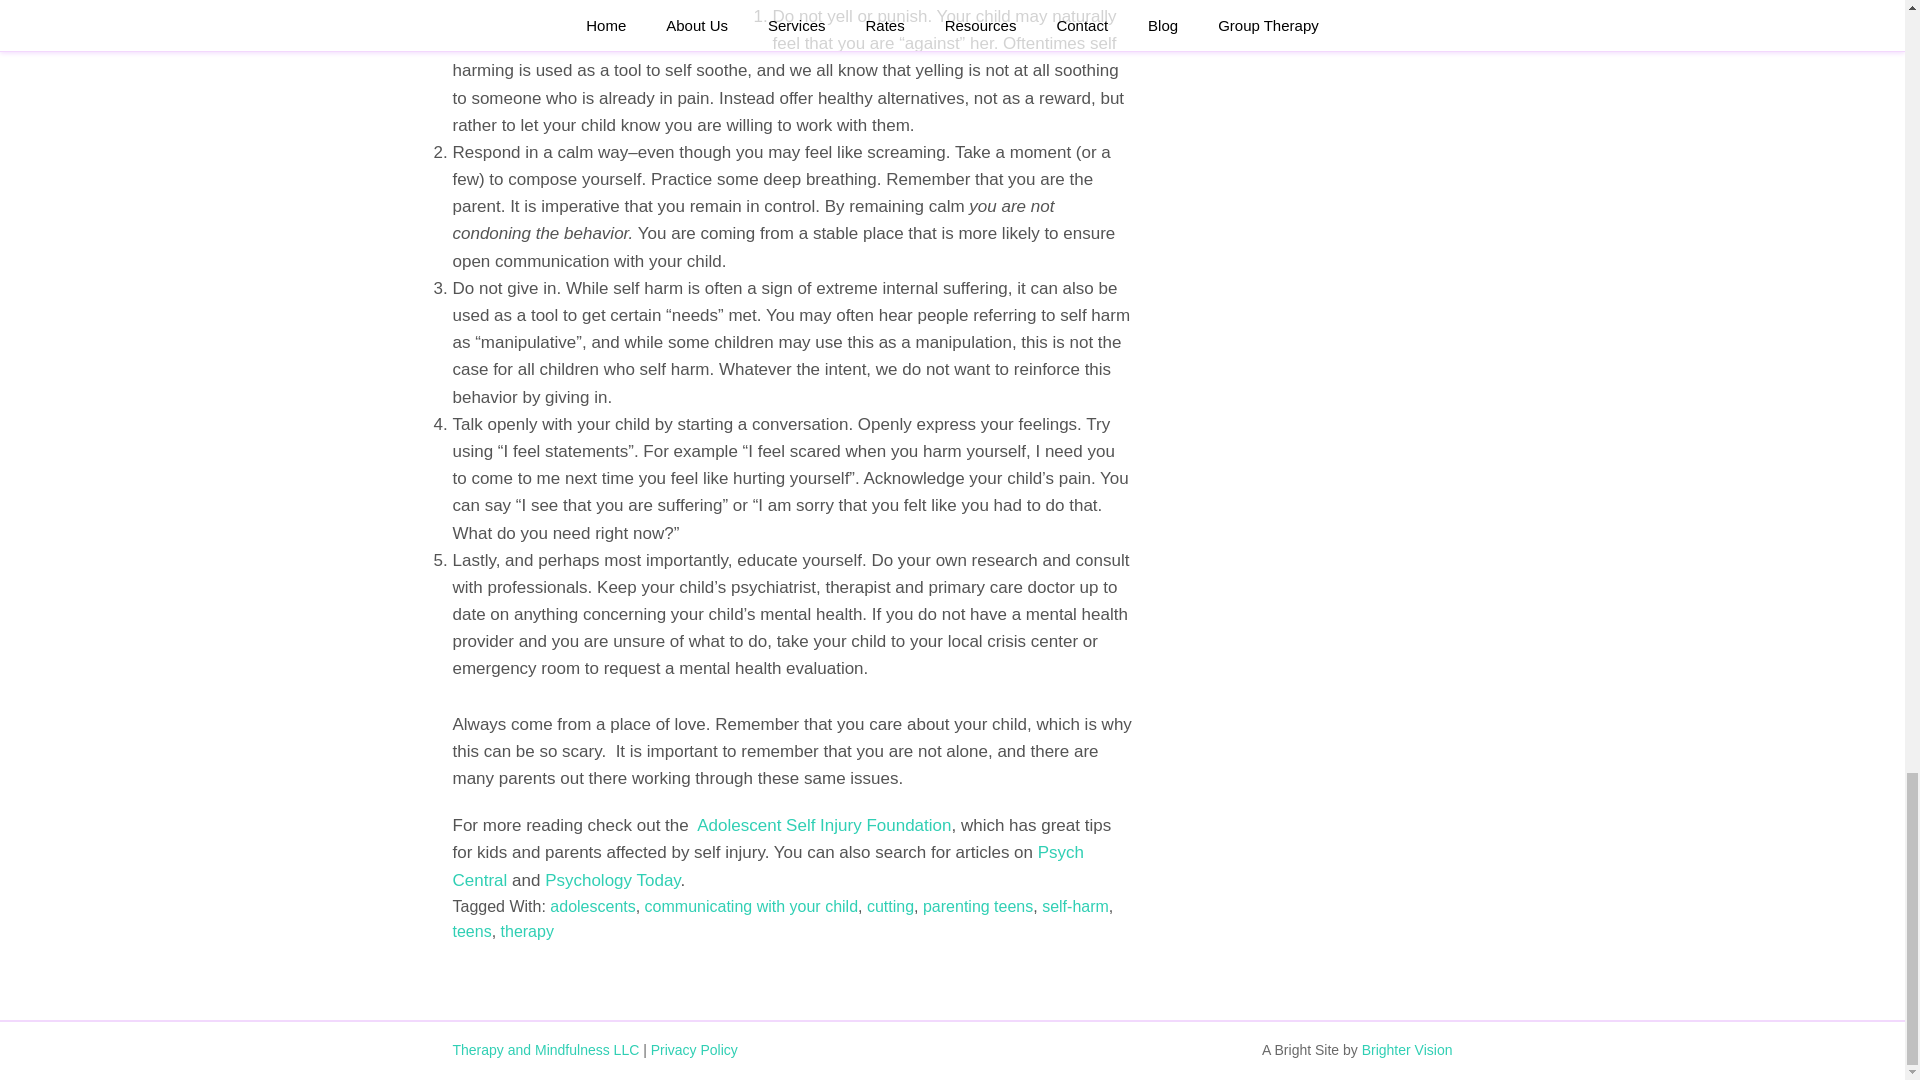 Image resolution: width=1920 pixels, height=1080 pixels. Describe the element at coordinates (823, 825) in the screenshot. I see `Adolescent Self Injury Foundation` at that location.